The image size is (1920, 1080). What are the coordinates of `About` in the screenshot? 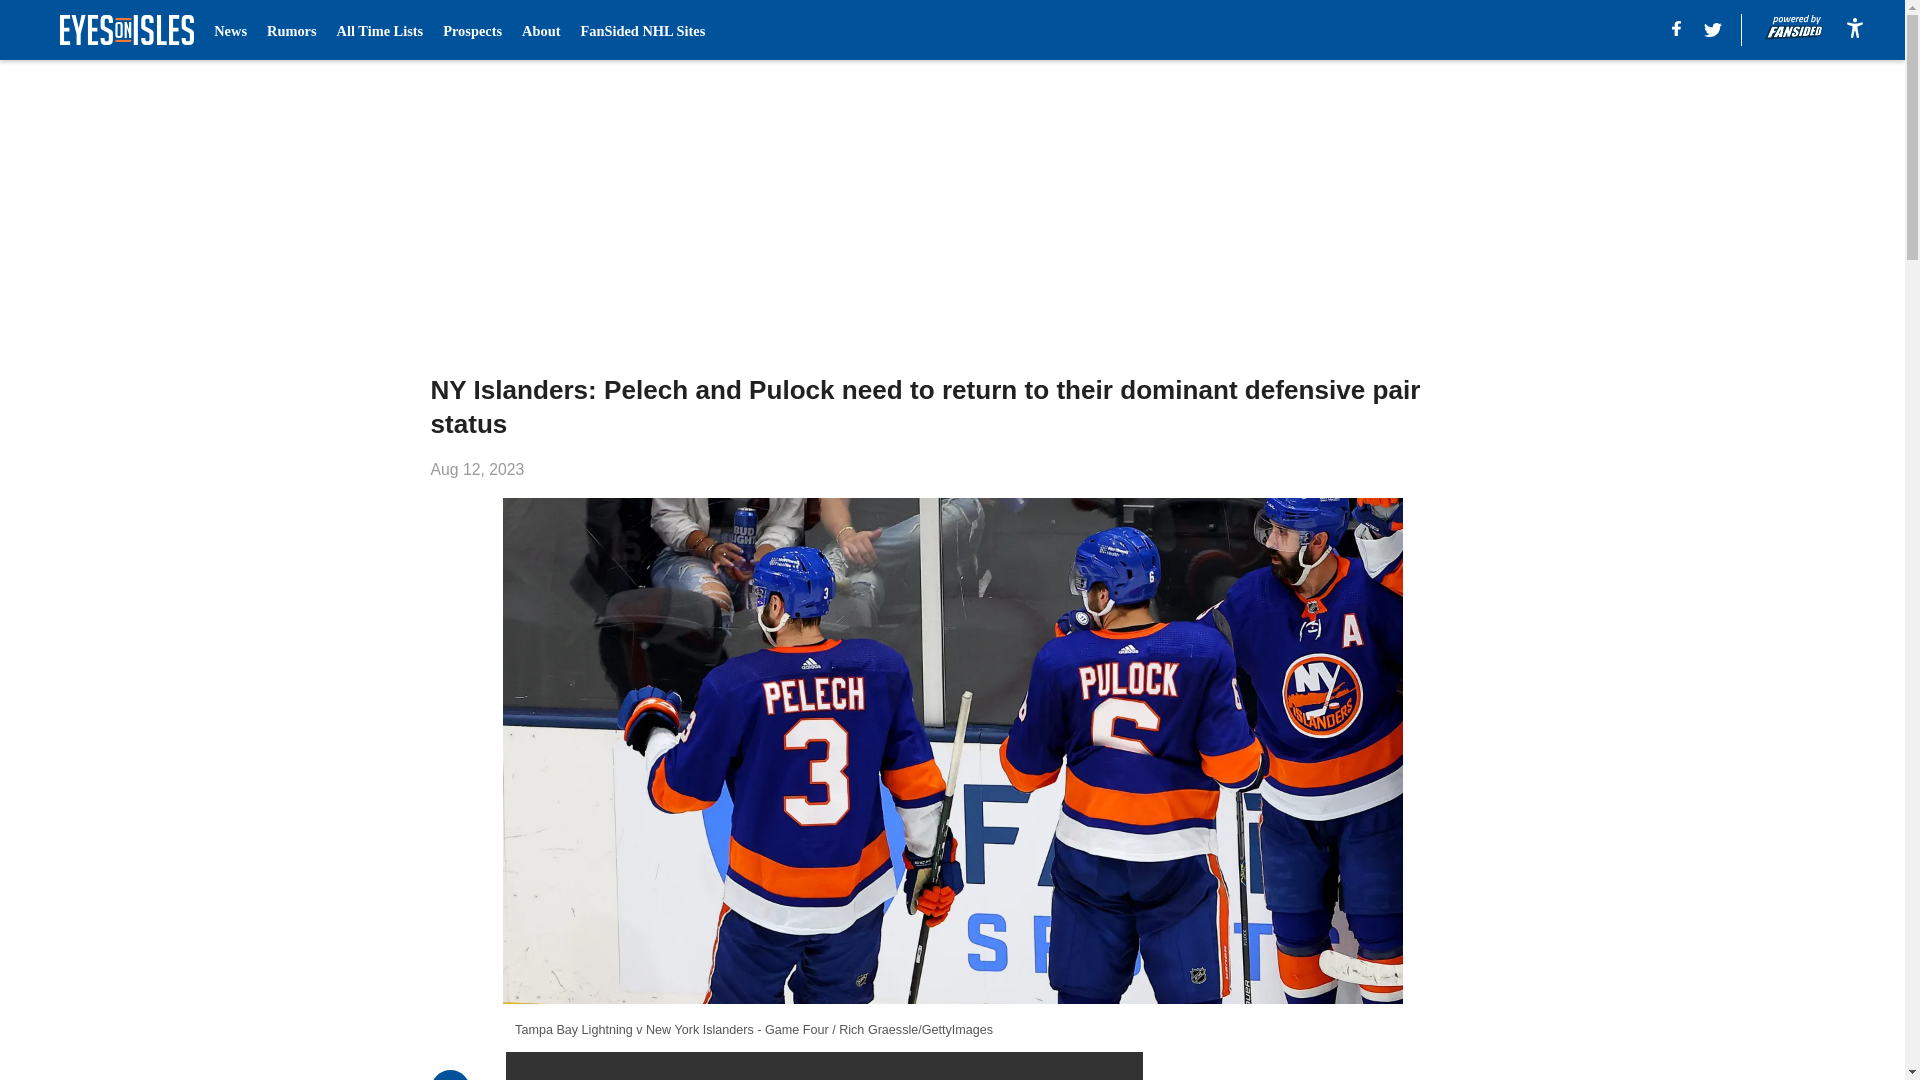 It's located at (541, 30).